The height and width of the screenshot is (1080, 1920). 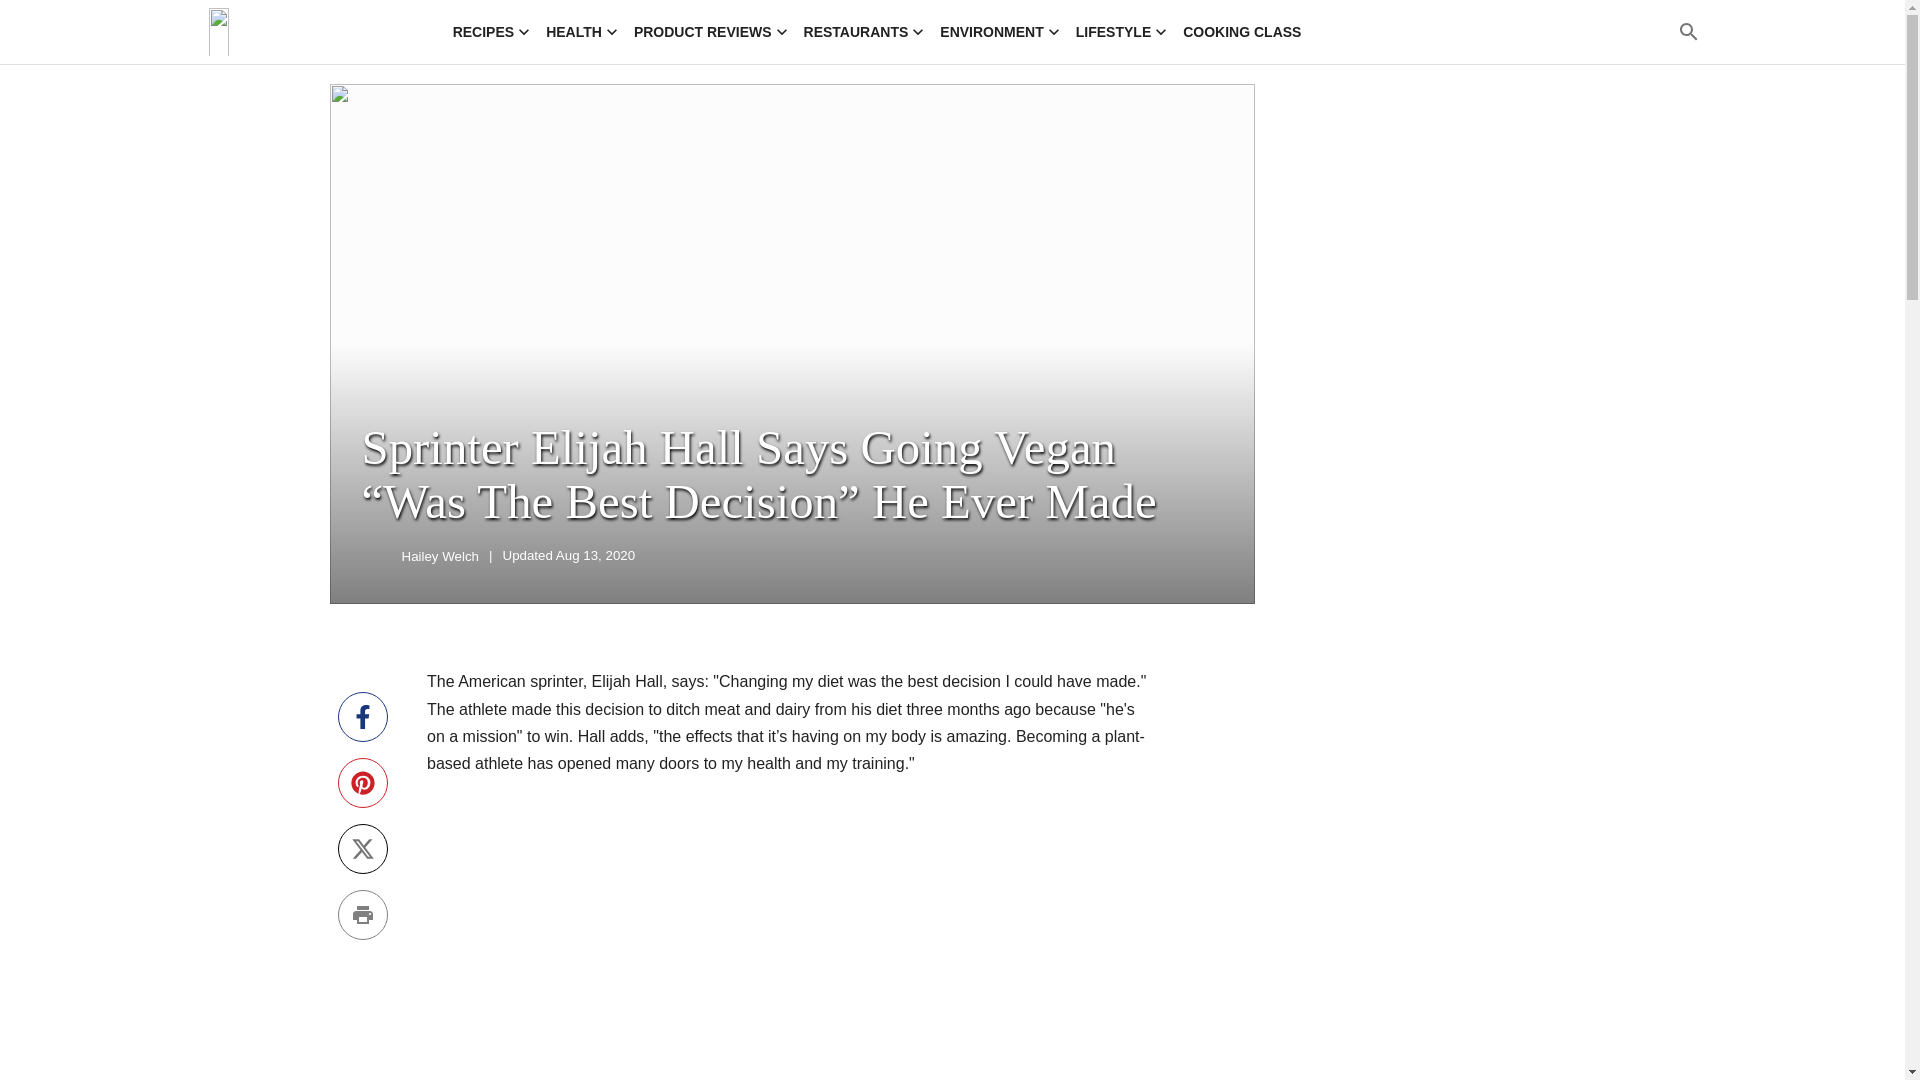 What do you see at coordinates (440, 556) in the screenshot?
I see `Hailey Welch` at bounding box center [440, 556].